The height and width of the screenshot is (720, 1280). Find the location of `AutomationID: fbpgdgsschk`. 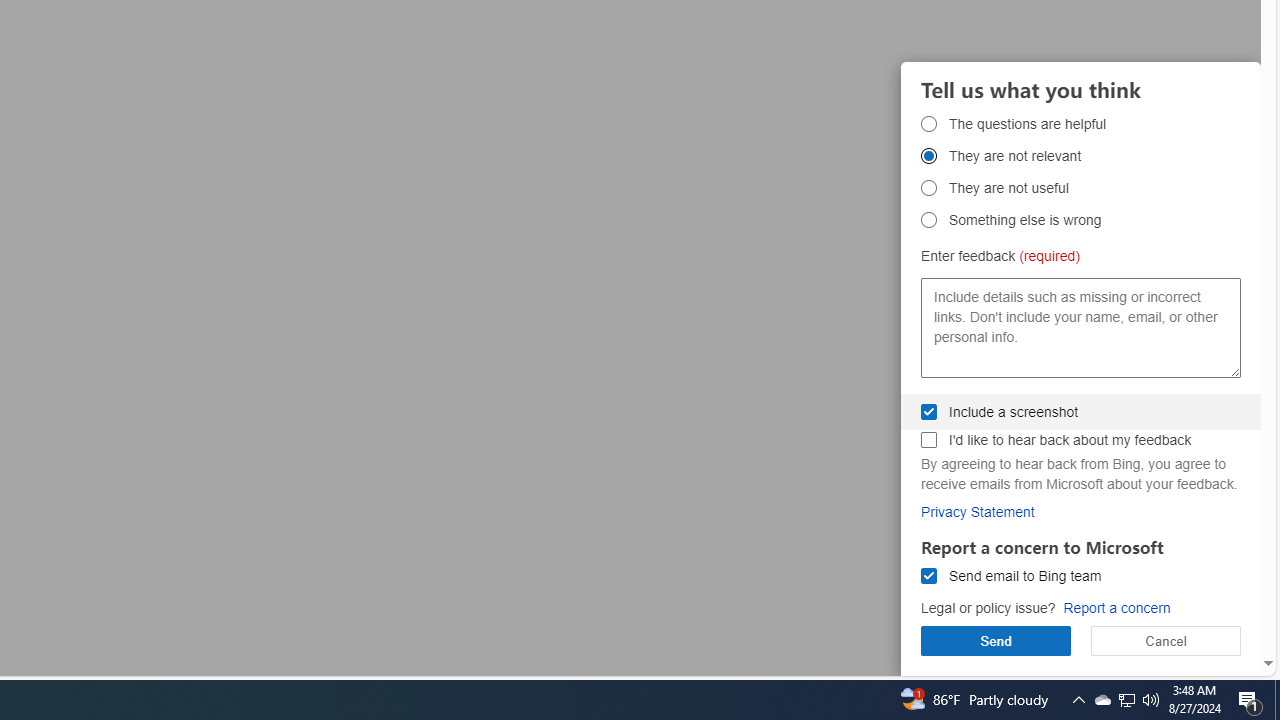

AutomationID: fbpgdgsschk is located at coordinates (928, 411).